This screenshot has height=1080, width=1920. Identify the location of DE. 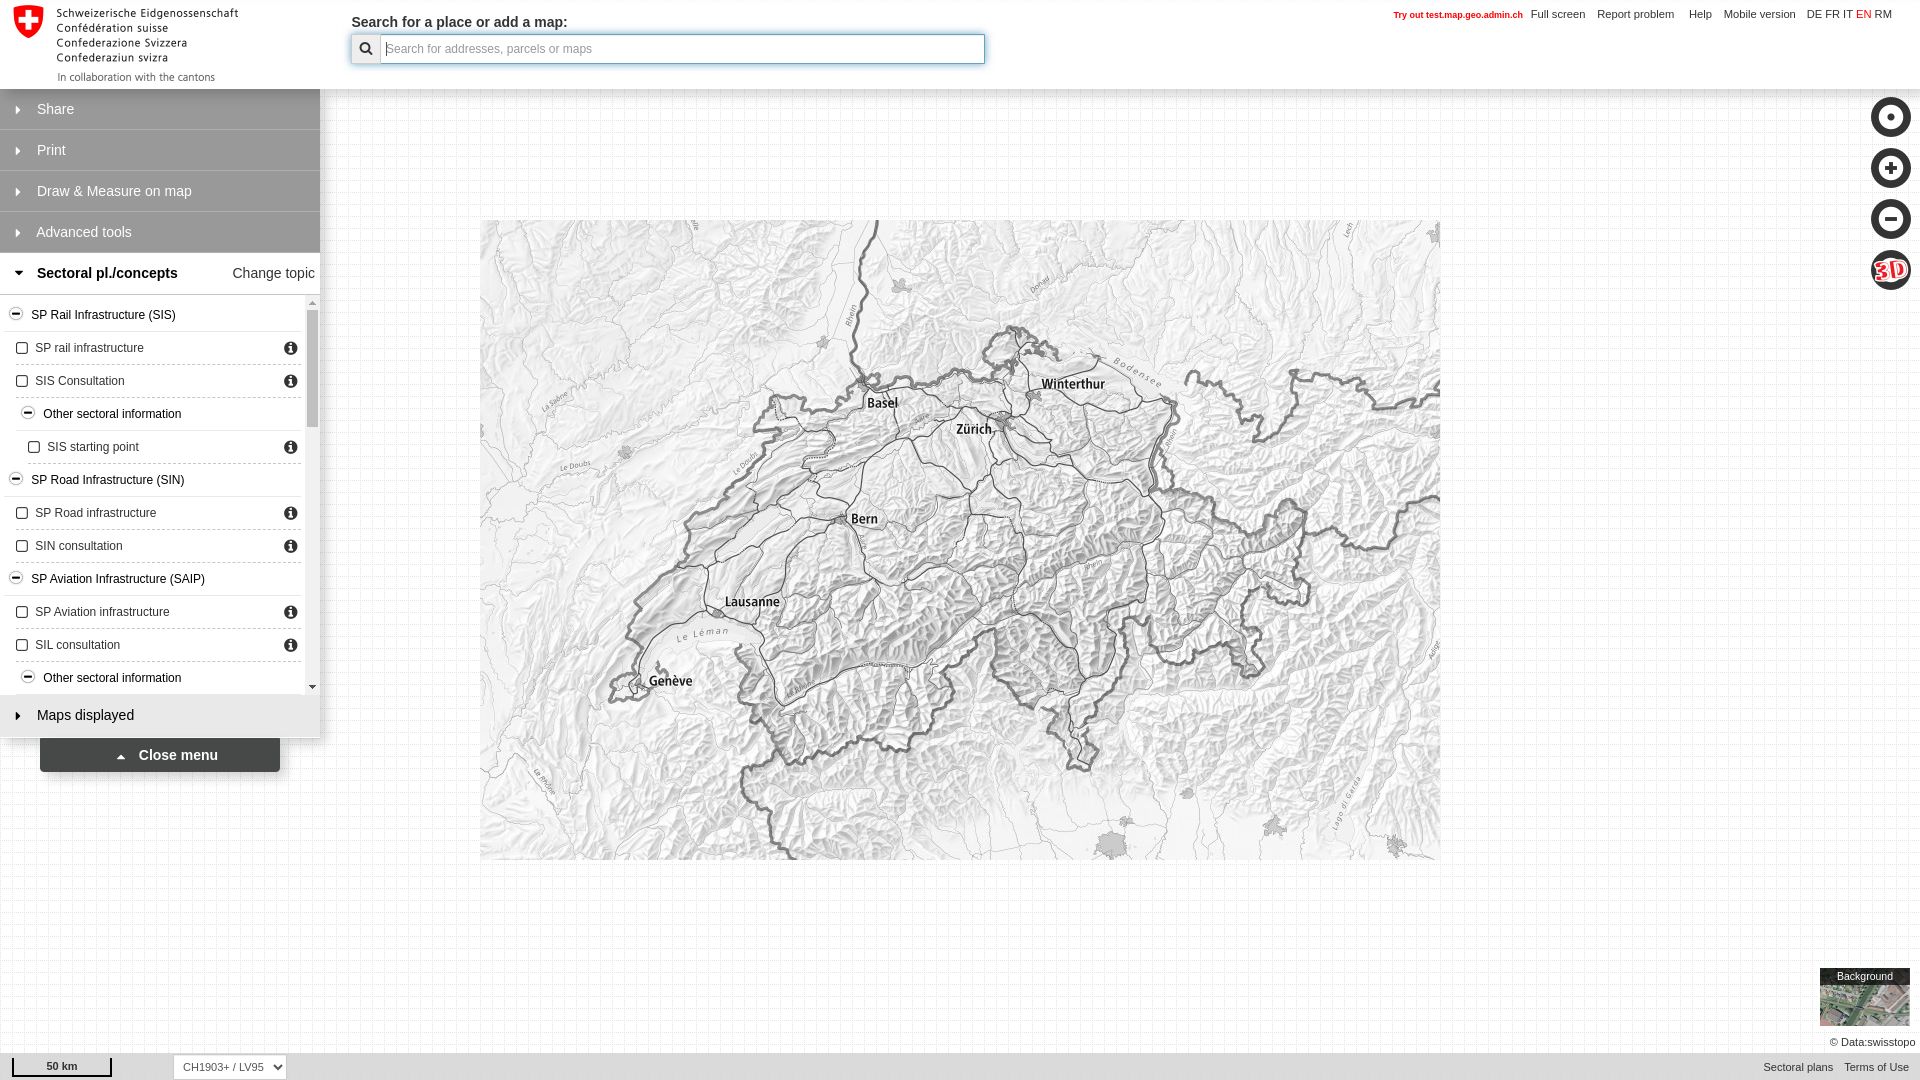
(1814, 14).